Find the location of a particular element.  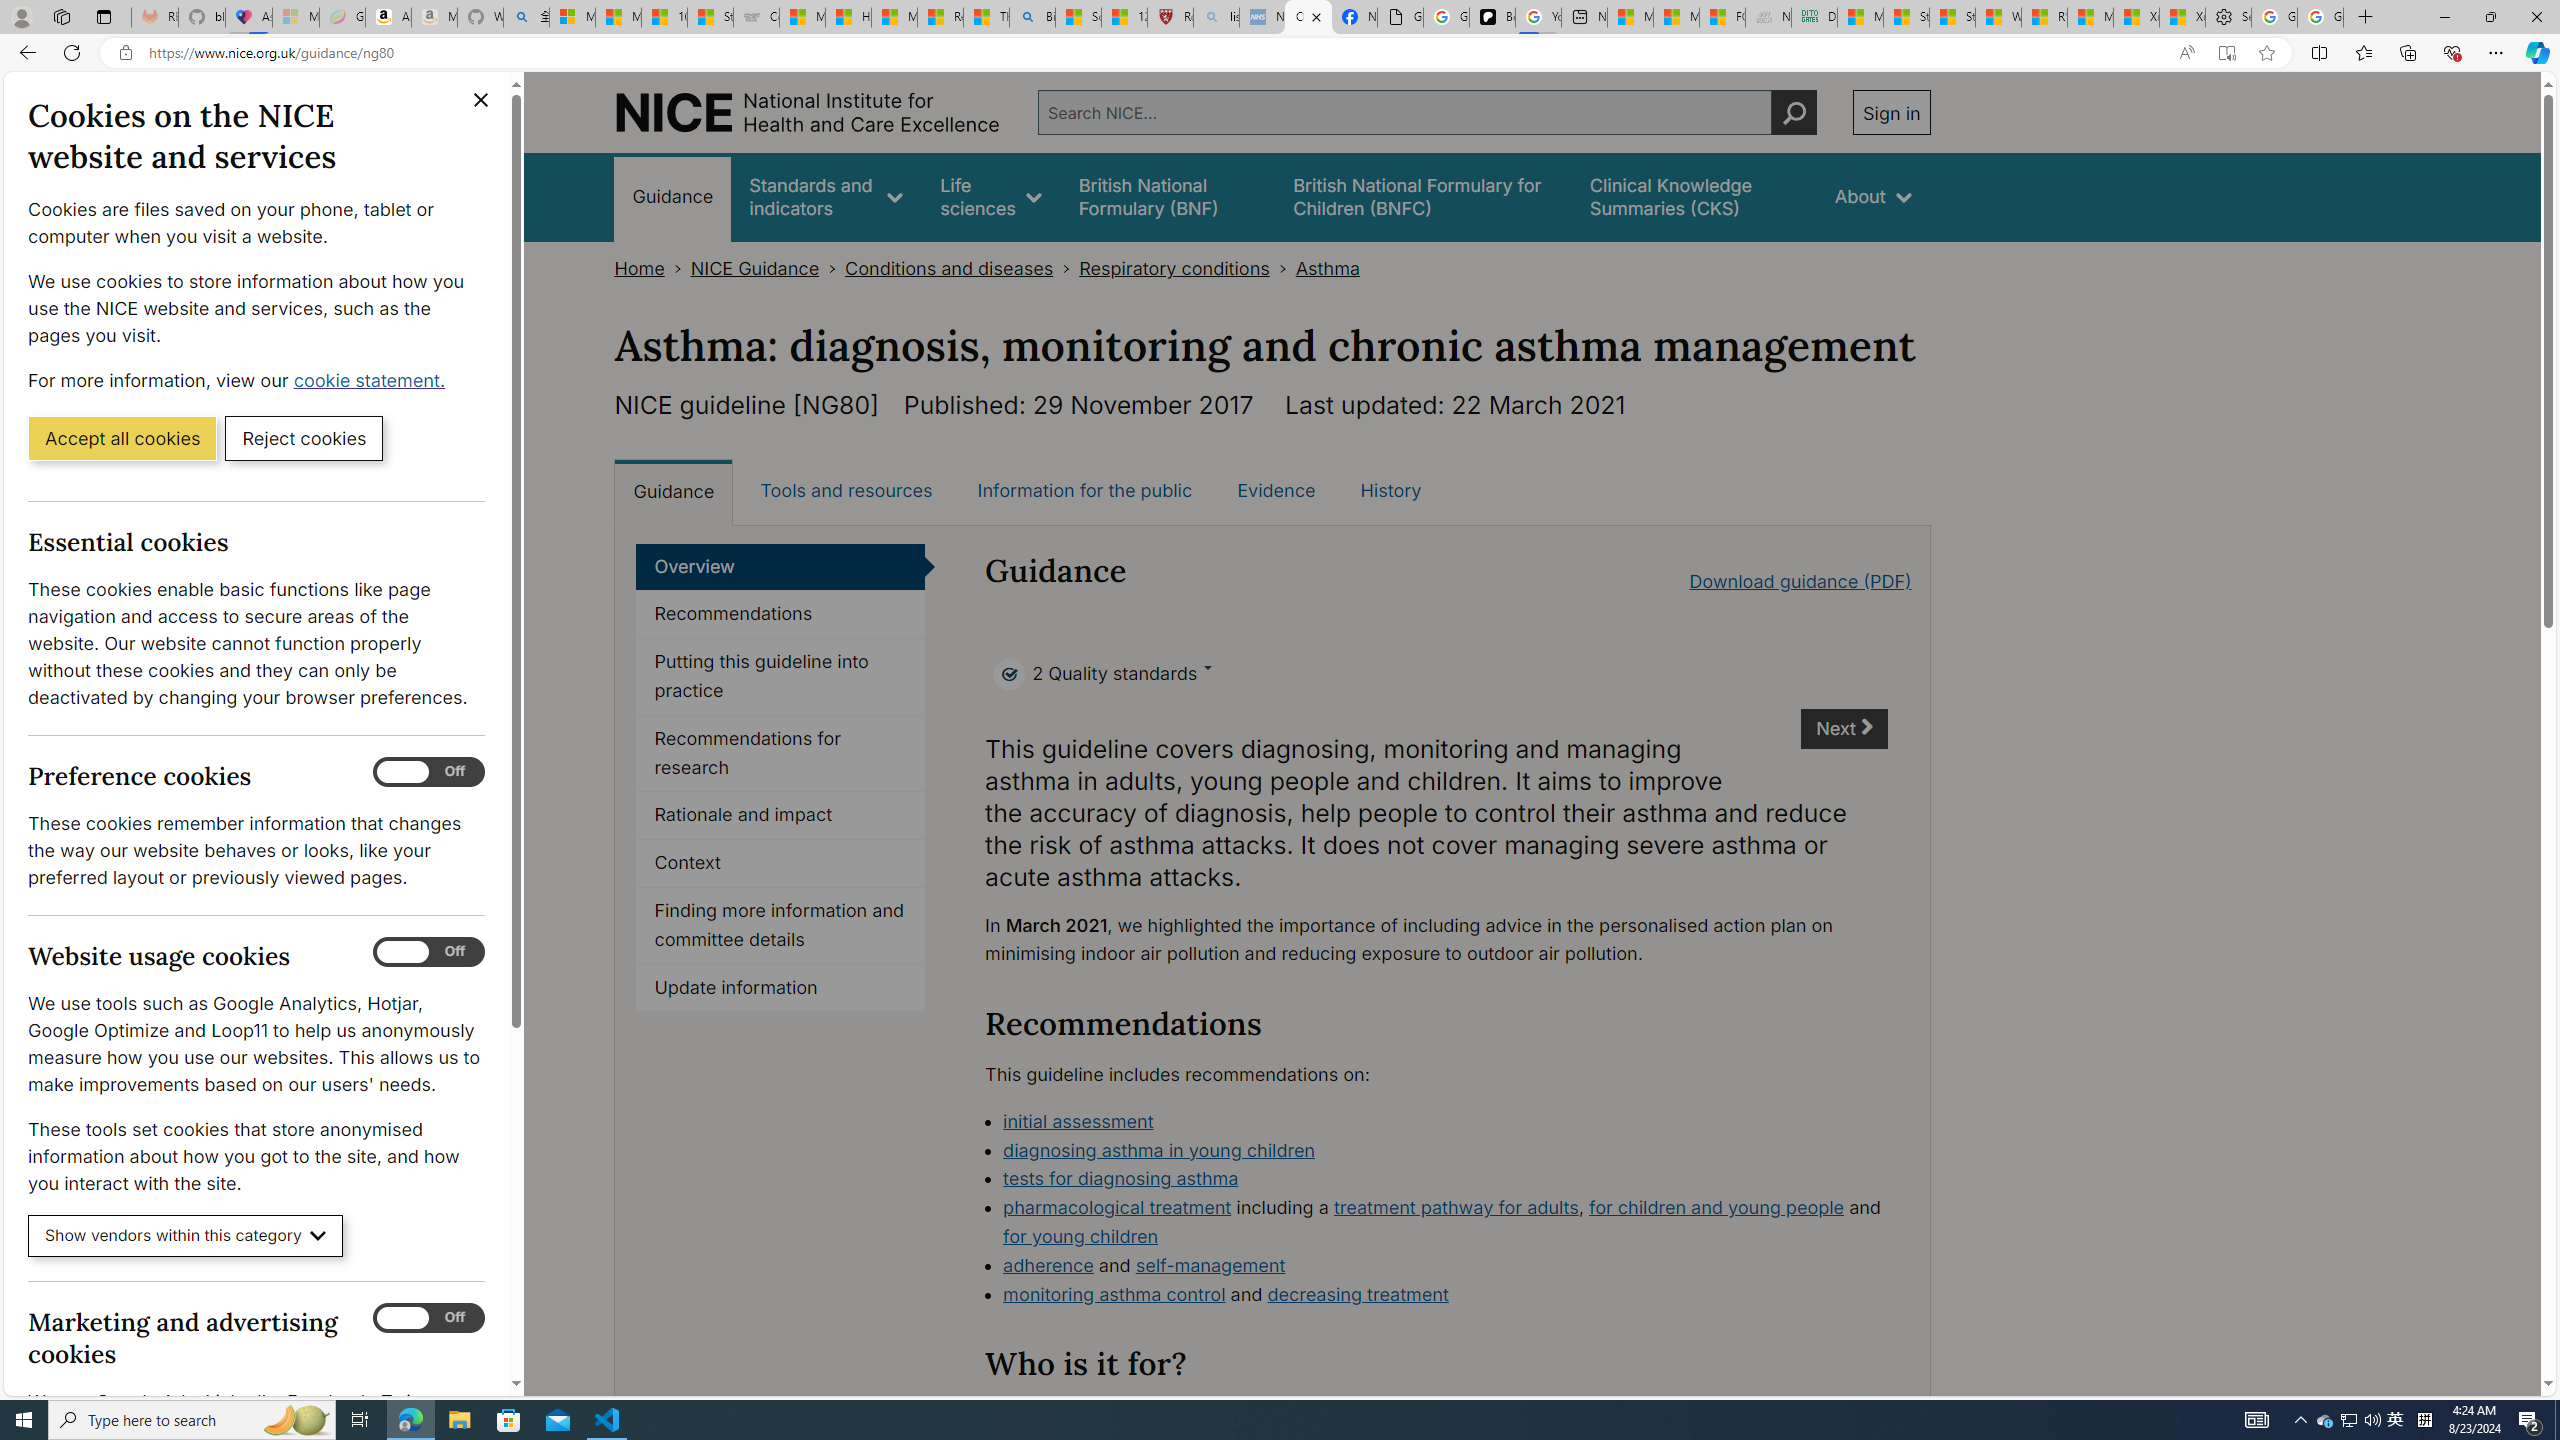

British National Formulary for Children (BNFC) is located at coordinates (1422, 196).